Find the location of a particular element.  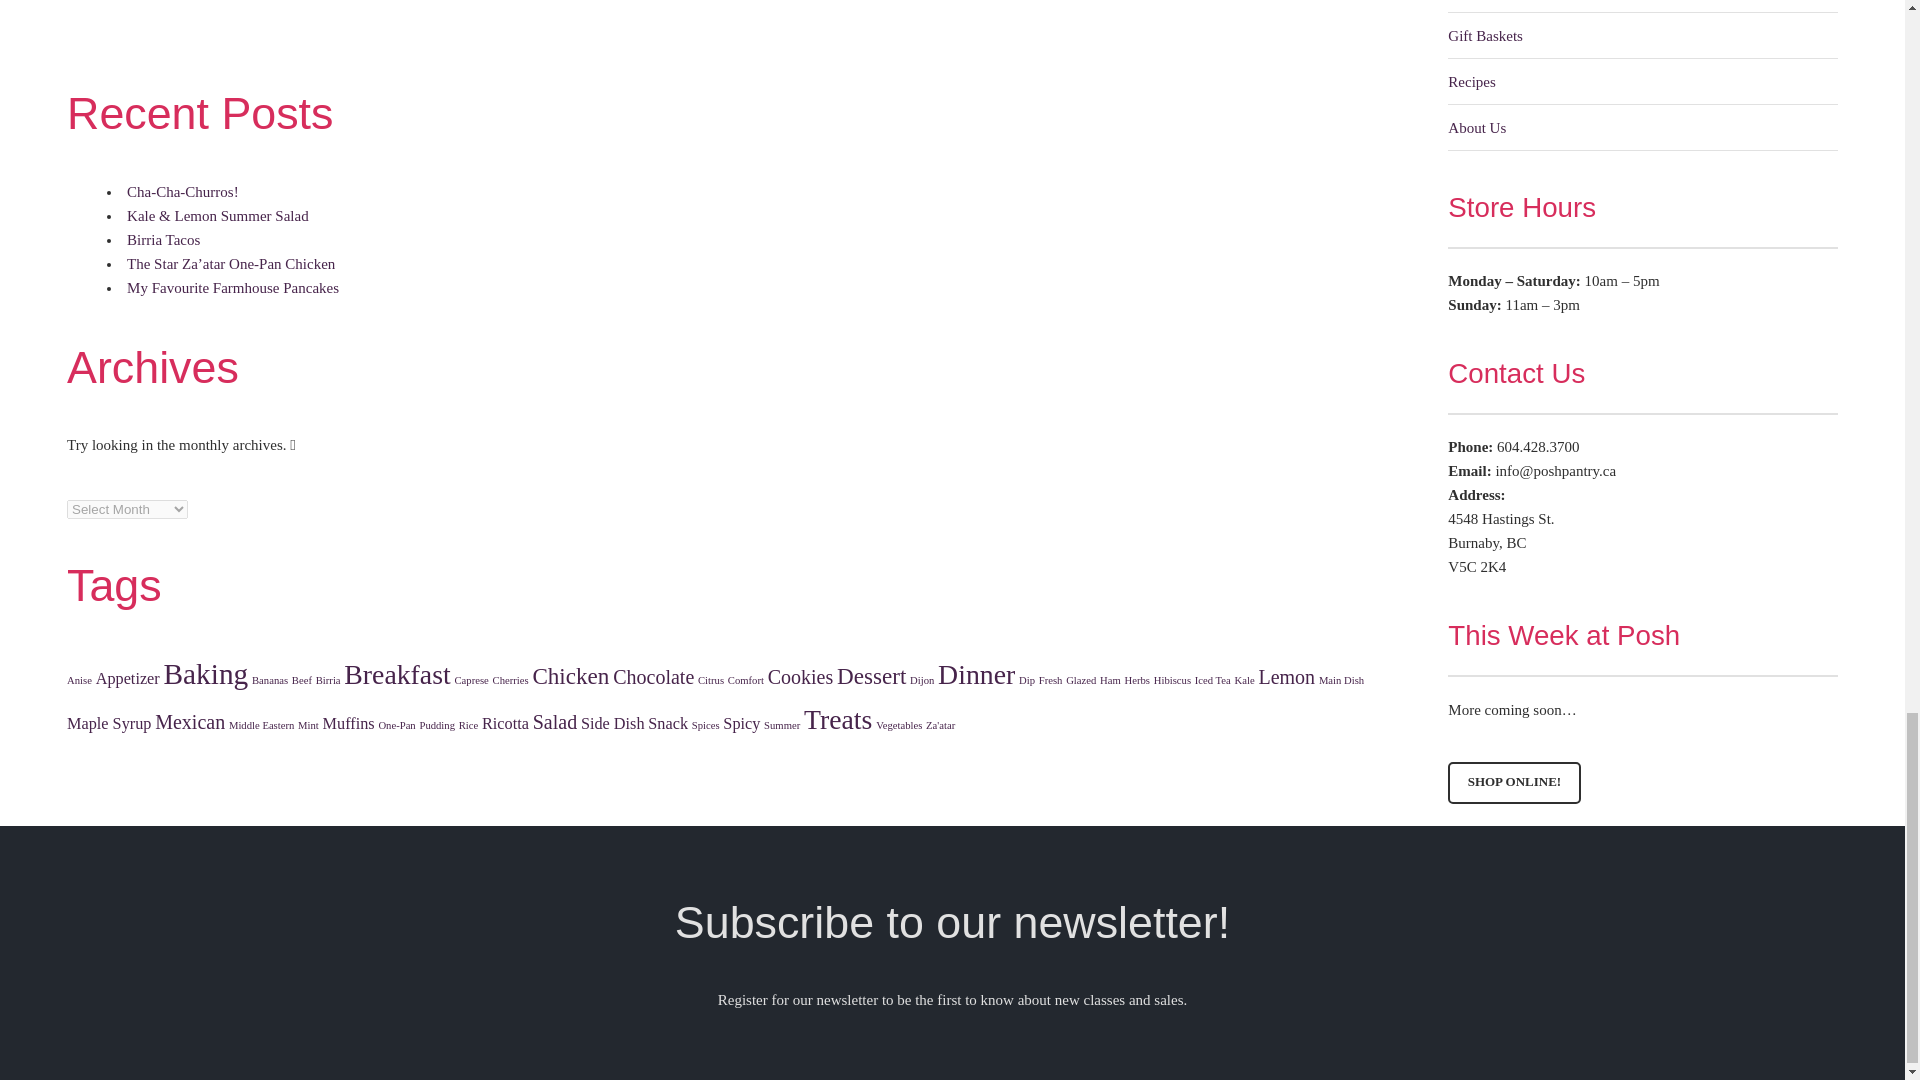

Birria Tacos is located at coordinates (162, 240).